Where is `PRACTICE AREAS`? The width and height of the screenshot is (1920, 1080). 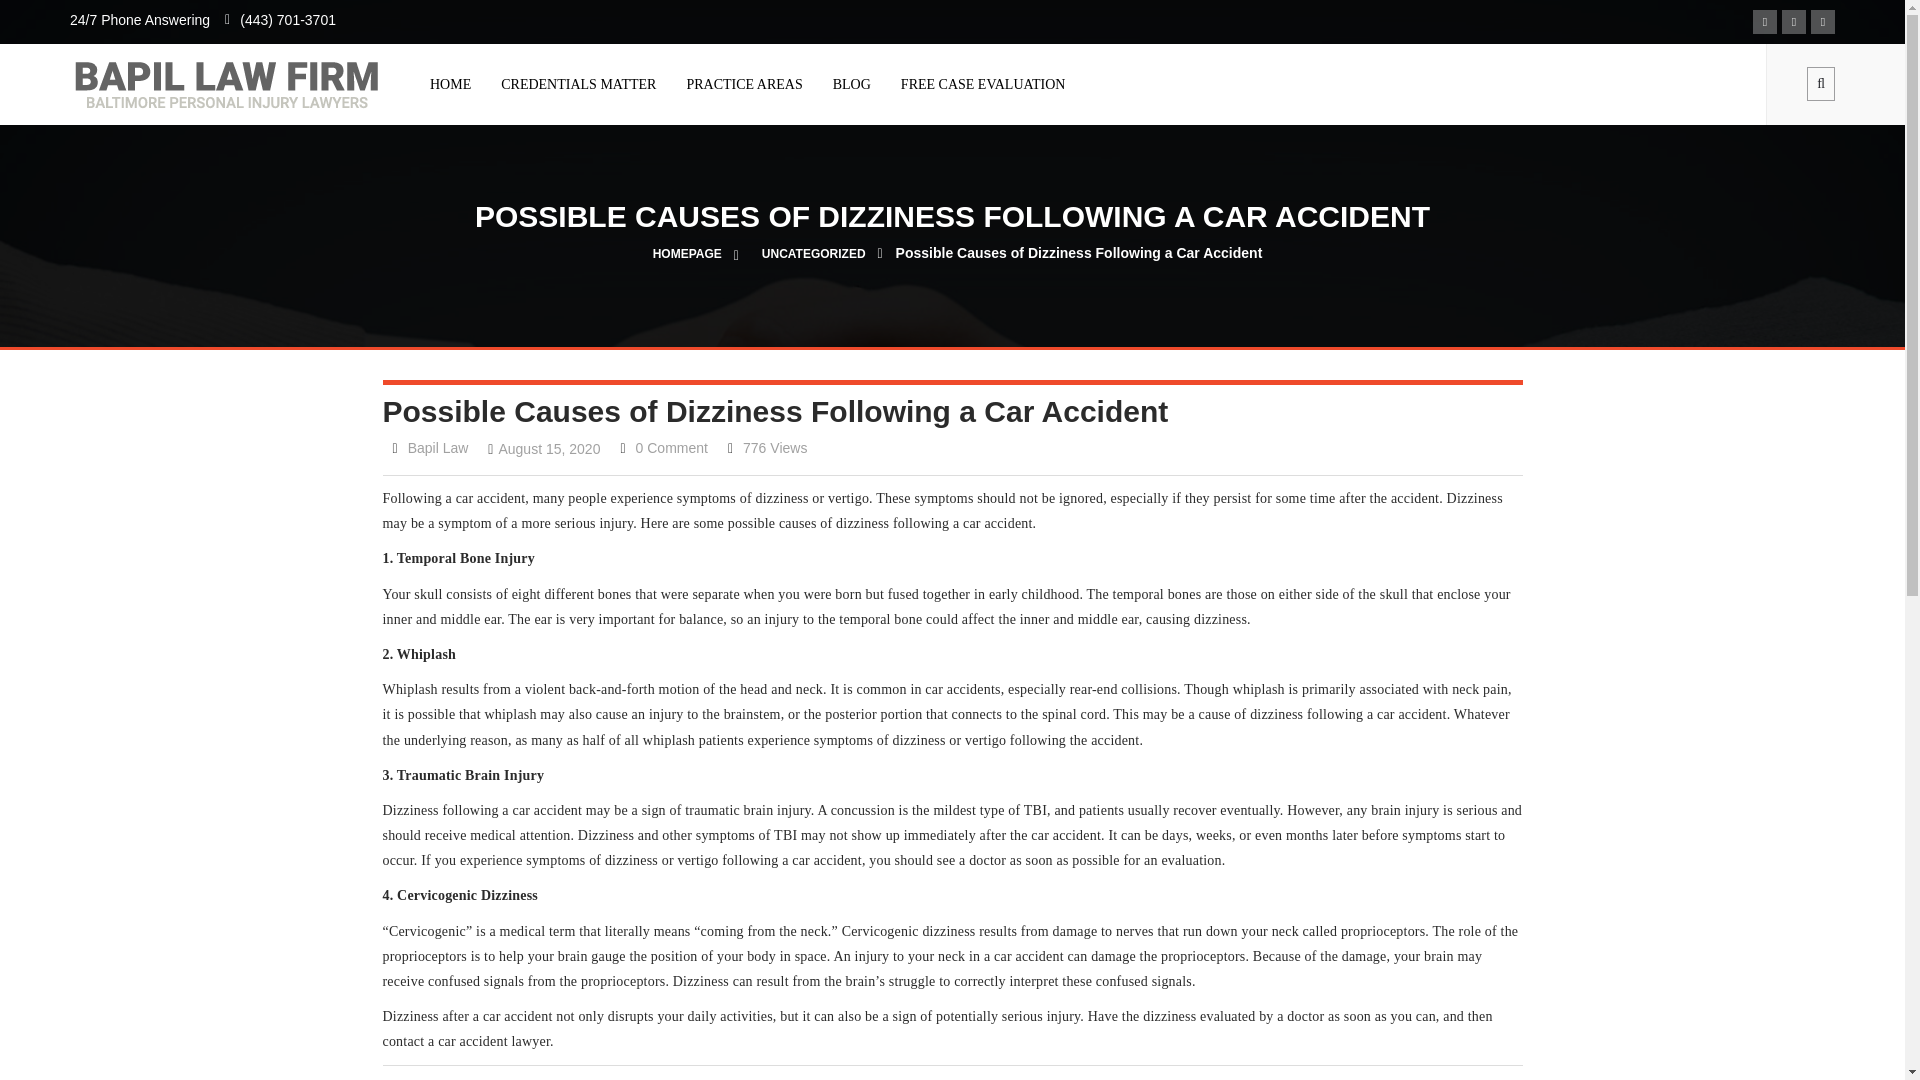 PRACTICE AREAS is located at coordinates (744, 84).